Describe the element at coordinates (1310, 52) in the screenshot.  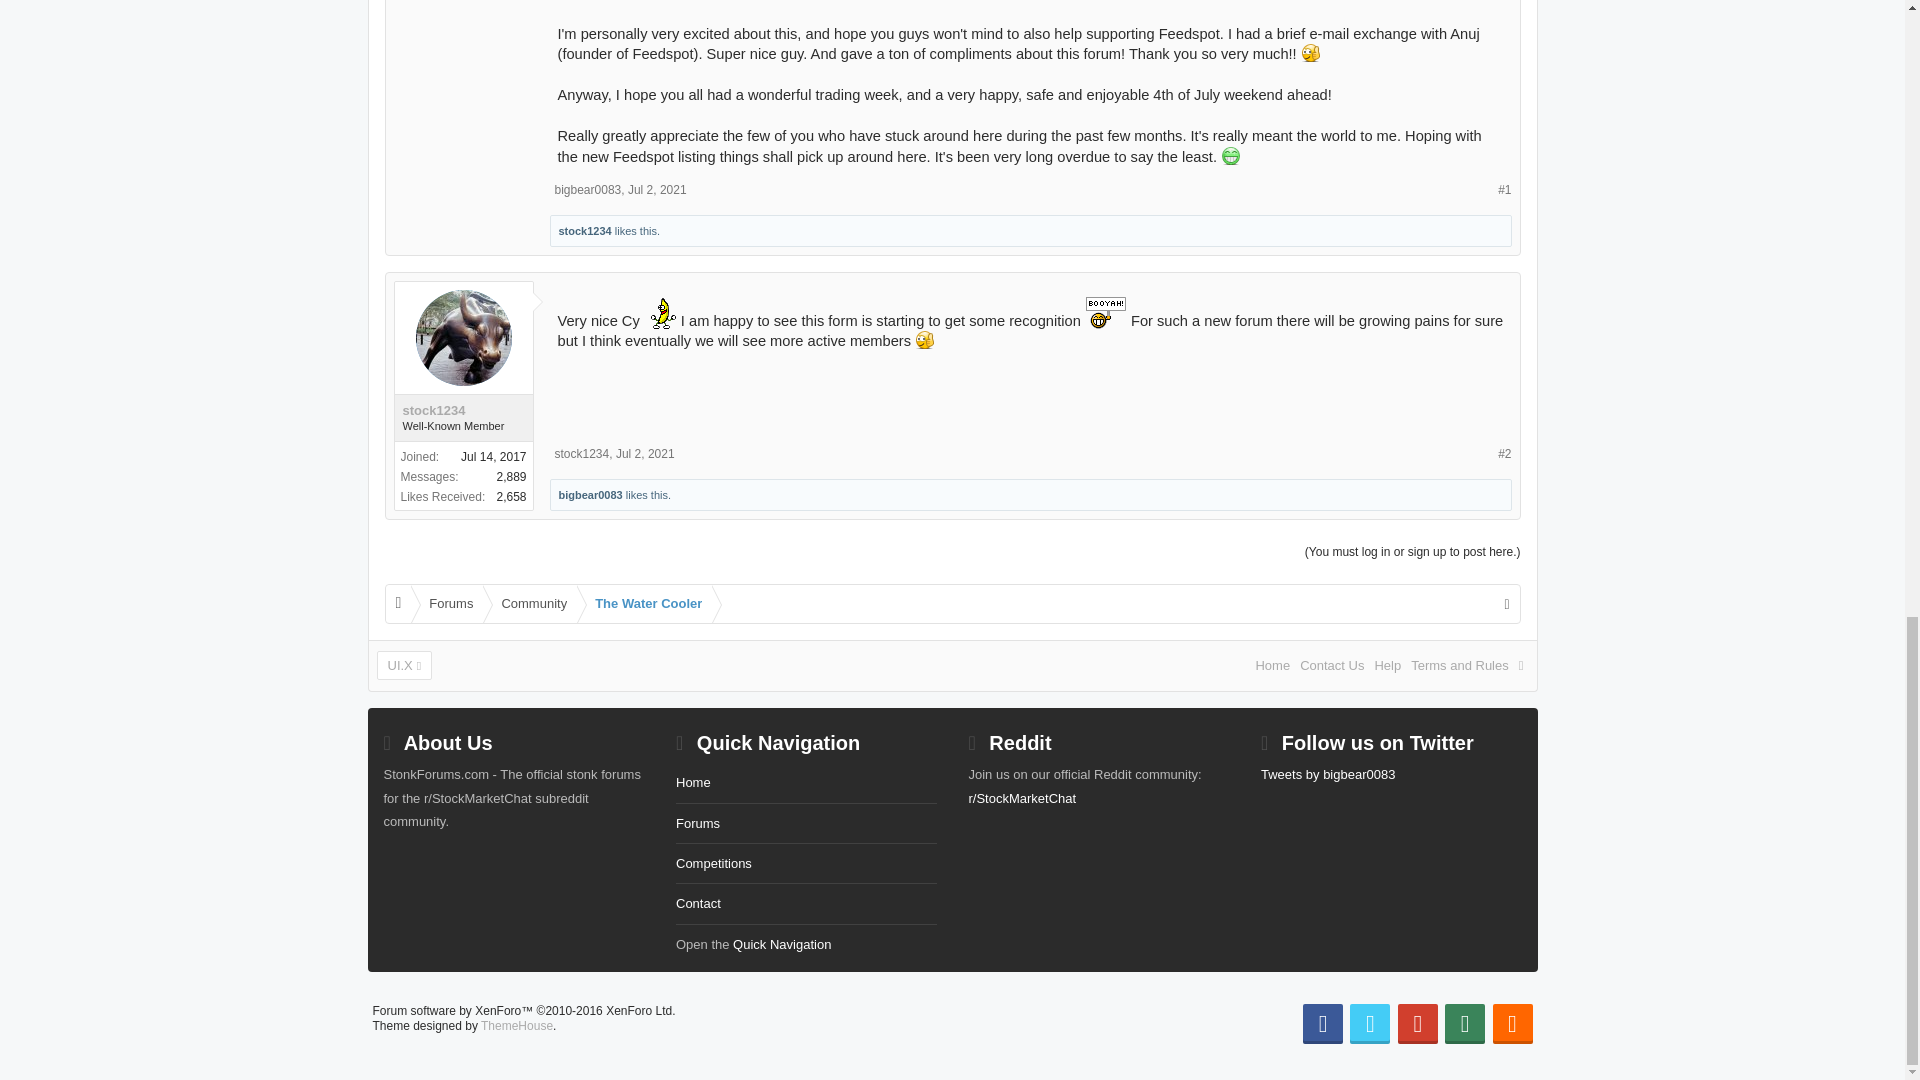
I see `ThumbsUp    :thumbsup:` at that location.